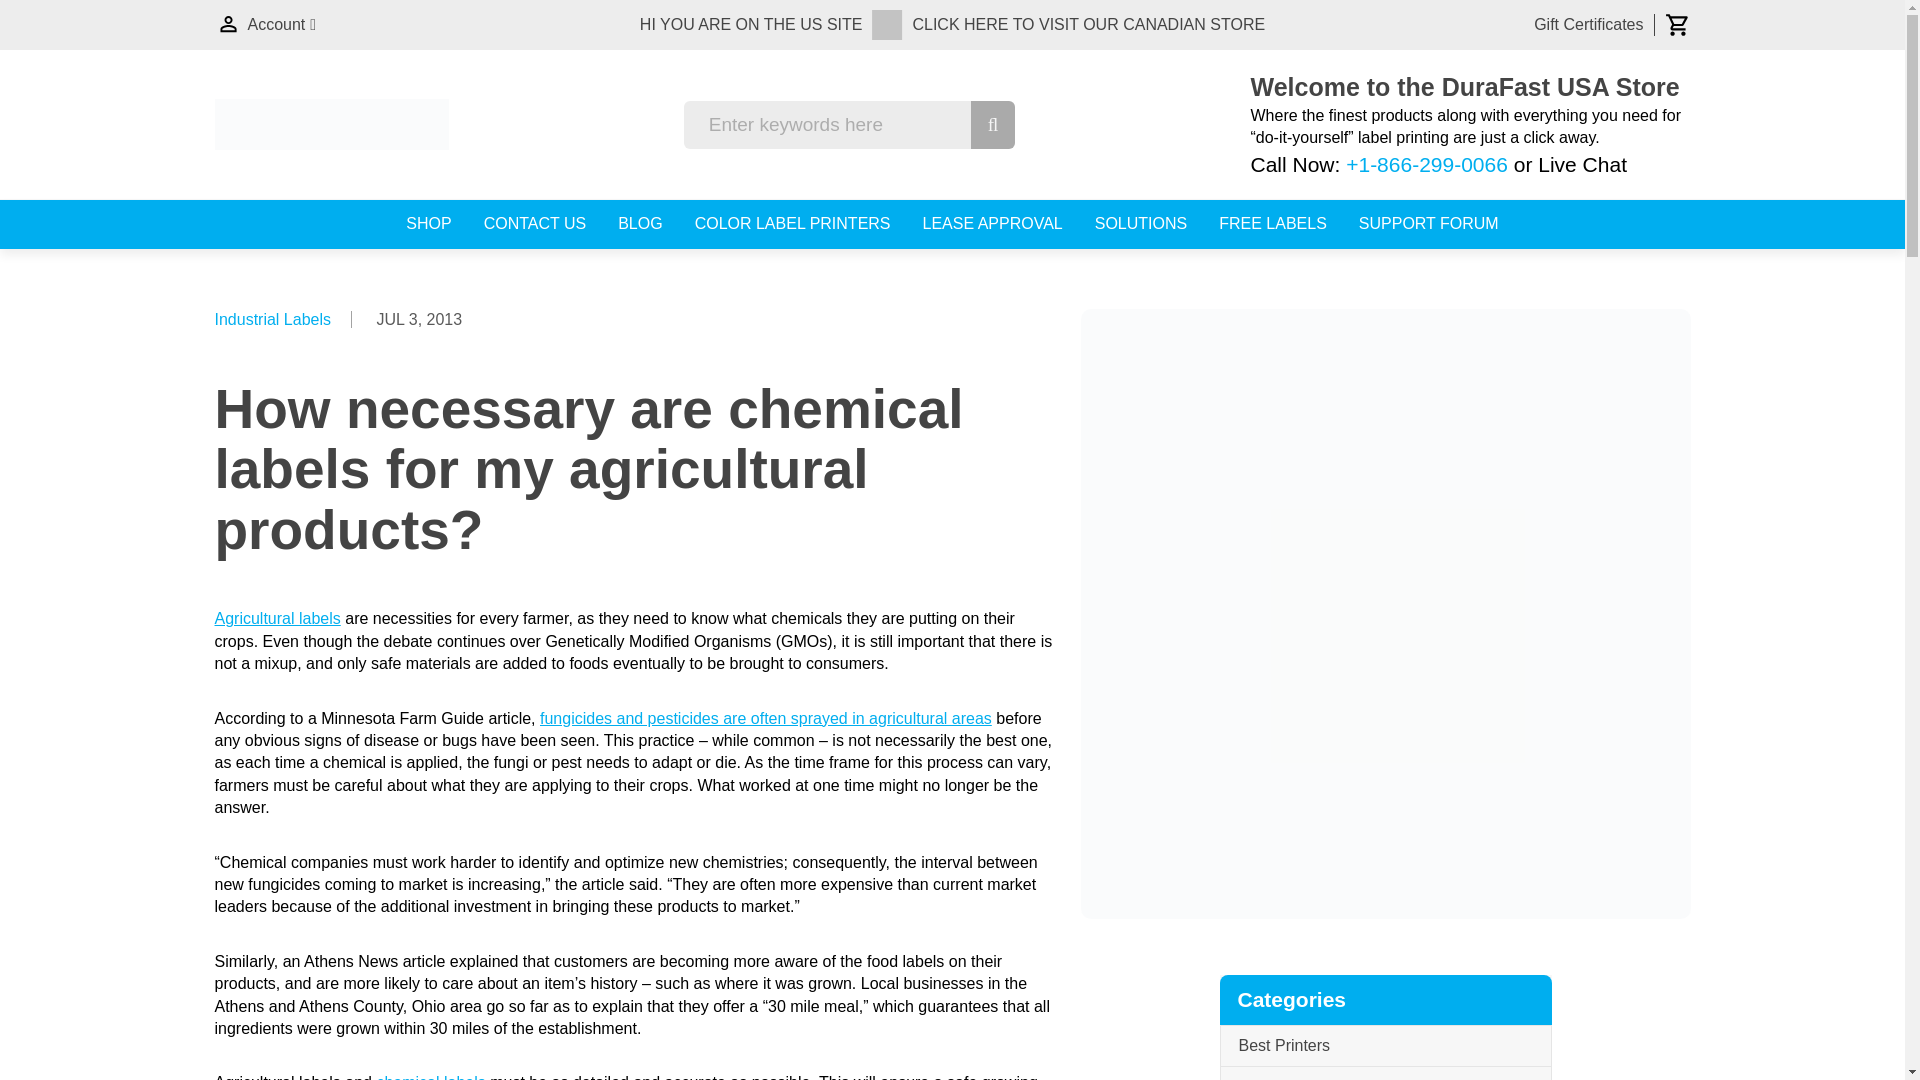  I want to click on LEASE APPROVAL, so click(993, 224).